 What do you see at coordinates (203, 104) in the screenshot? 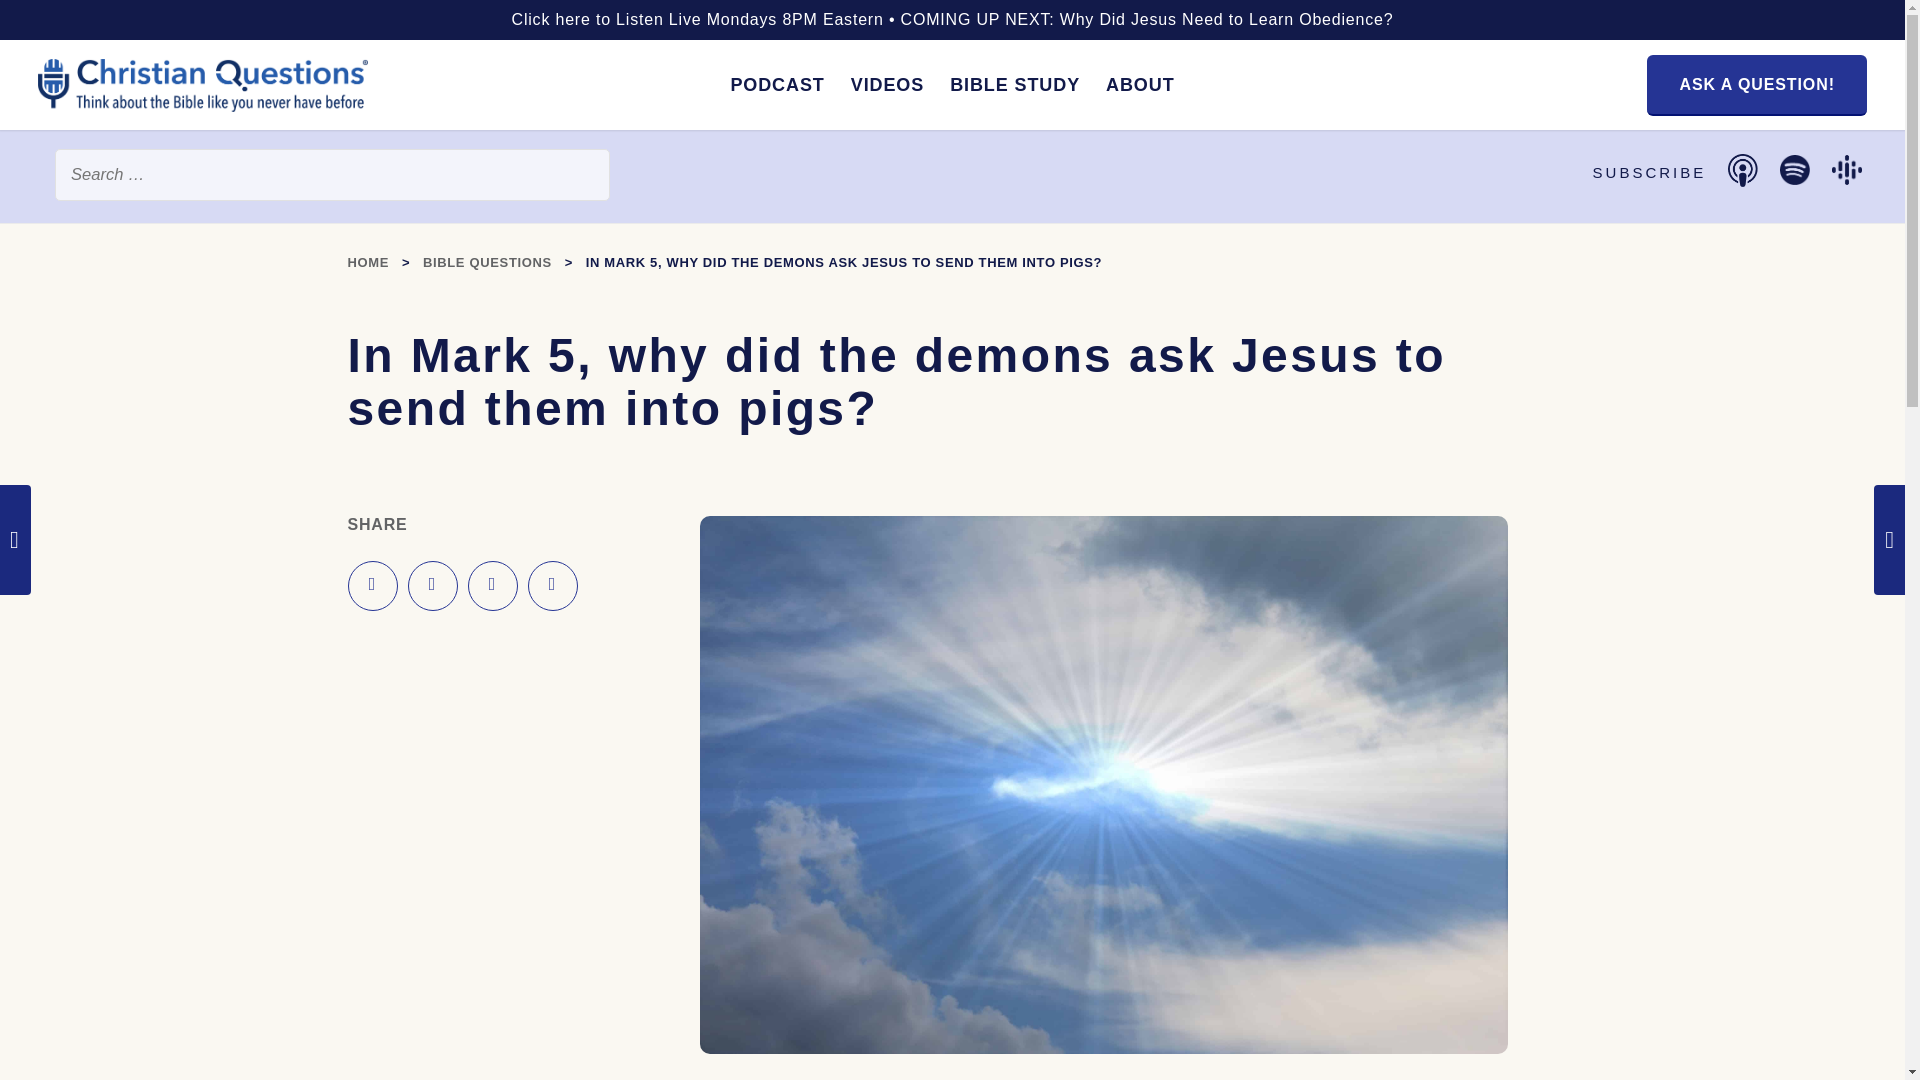
I see `ChristianQuestions-Logo` at bounding box center [203, 104].